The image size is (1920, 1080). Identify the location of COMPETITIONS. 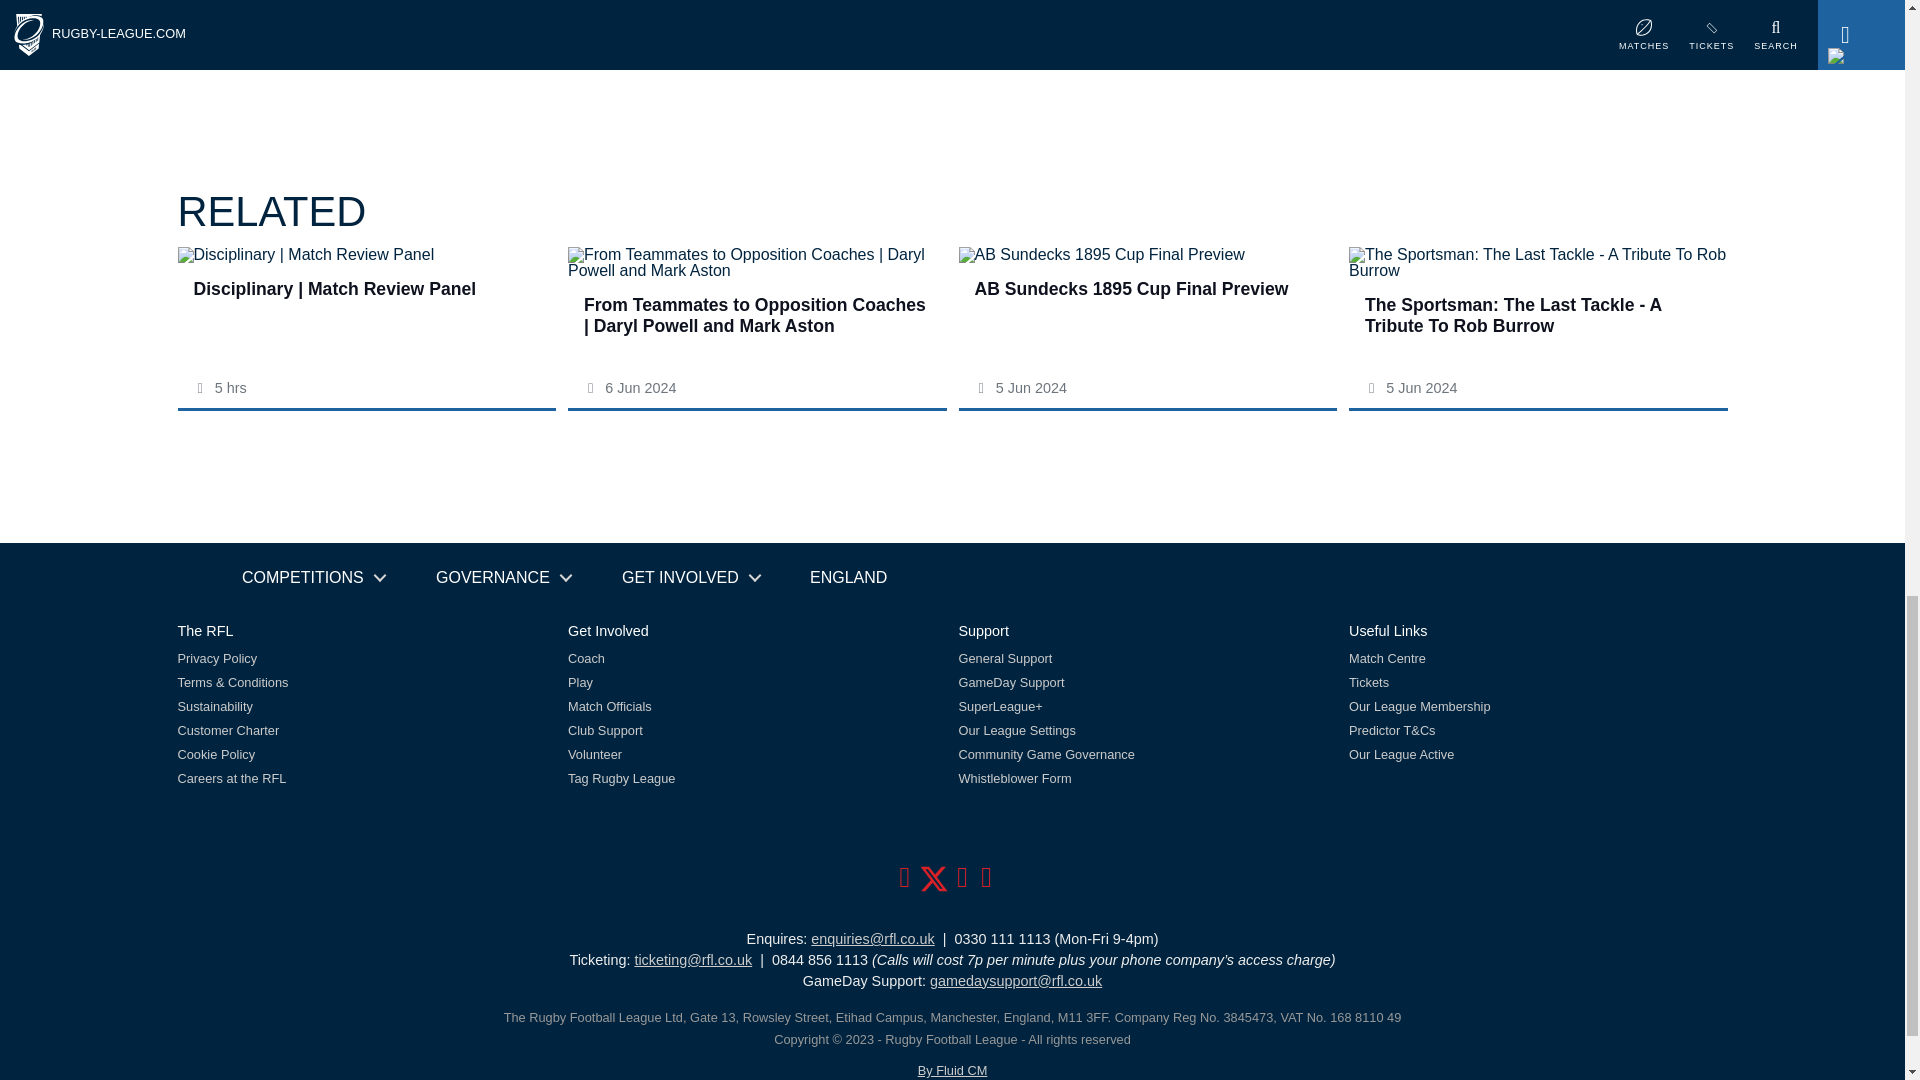
(312, 578).